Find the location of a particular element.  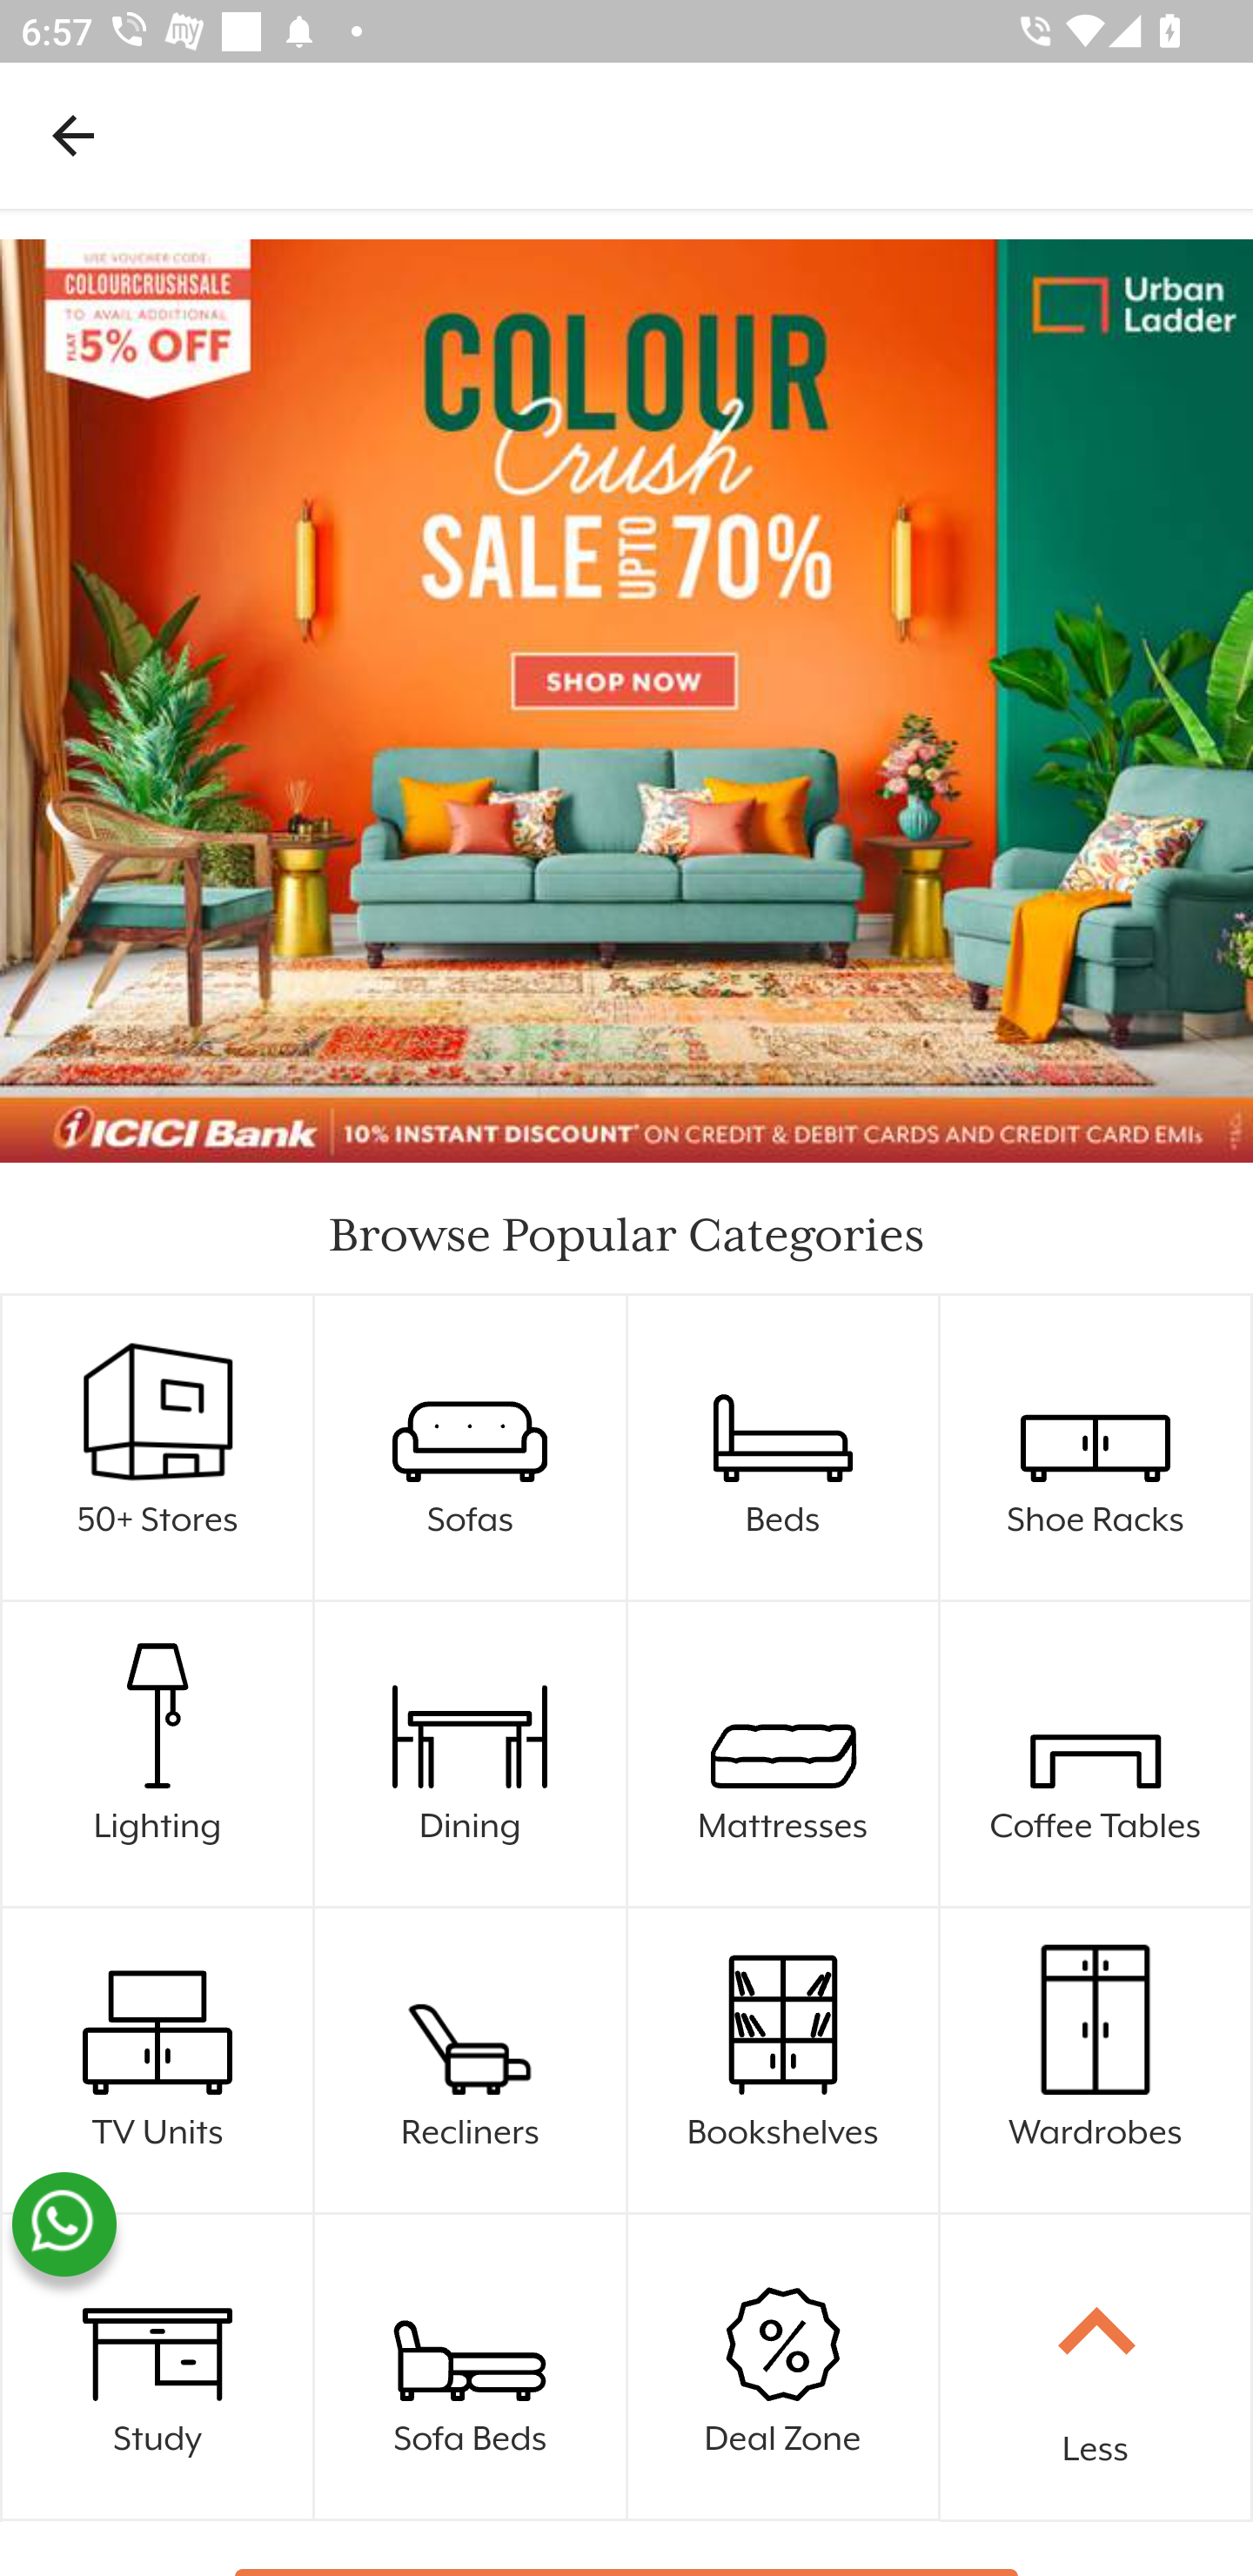

Mattresses is located at coordinates (784, 1754).